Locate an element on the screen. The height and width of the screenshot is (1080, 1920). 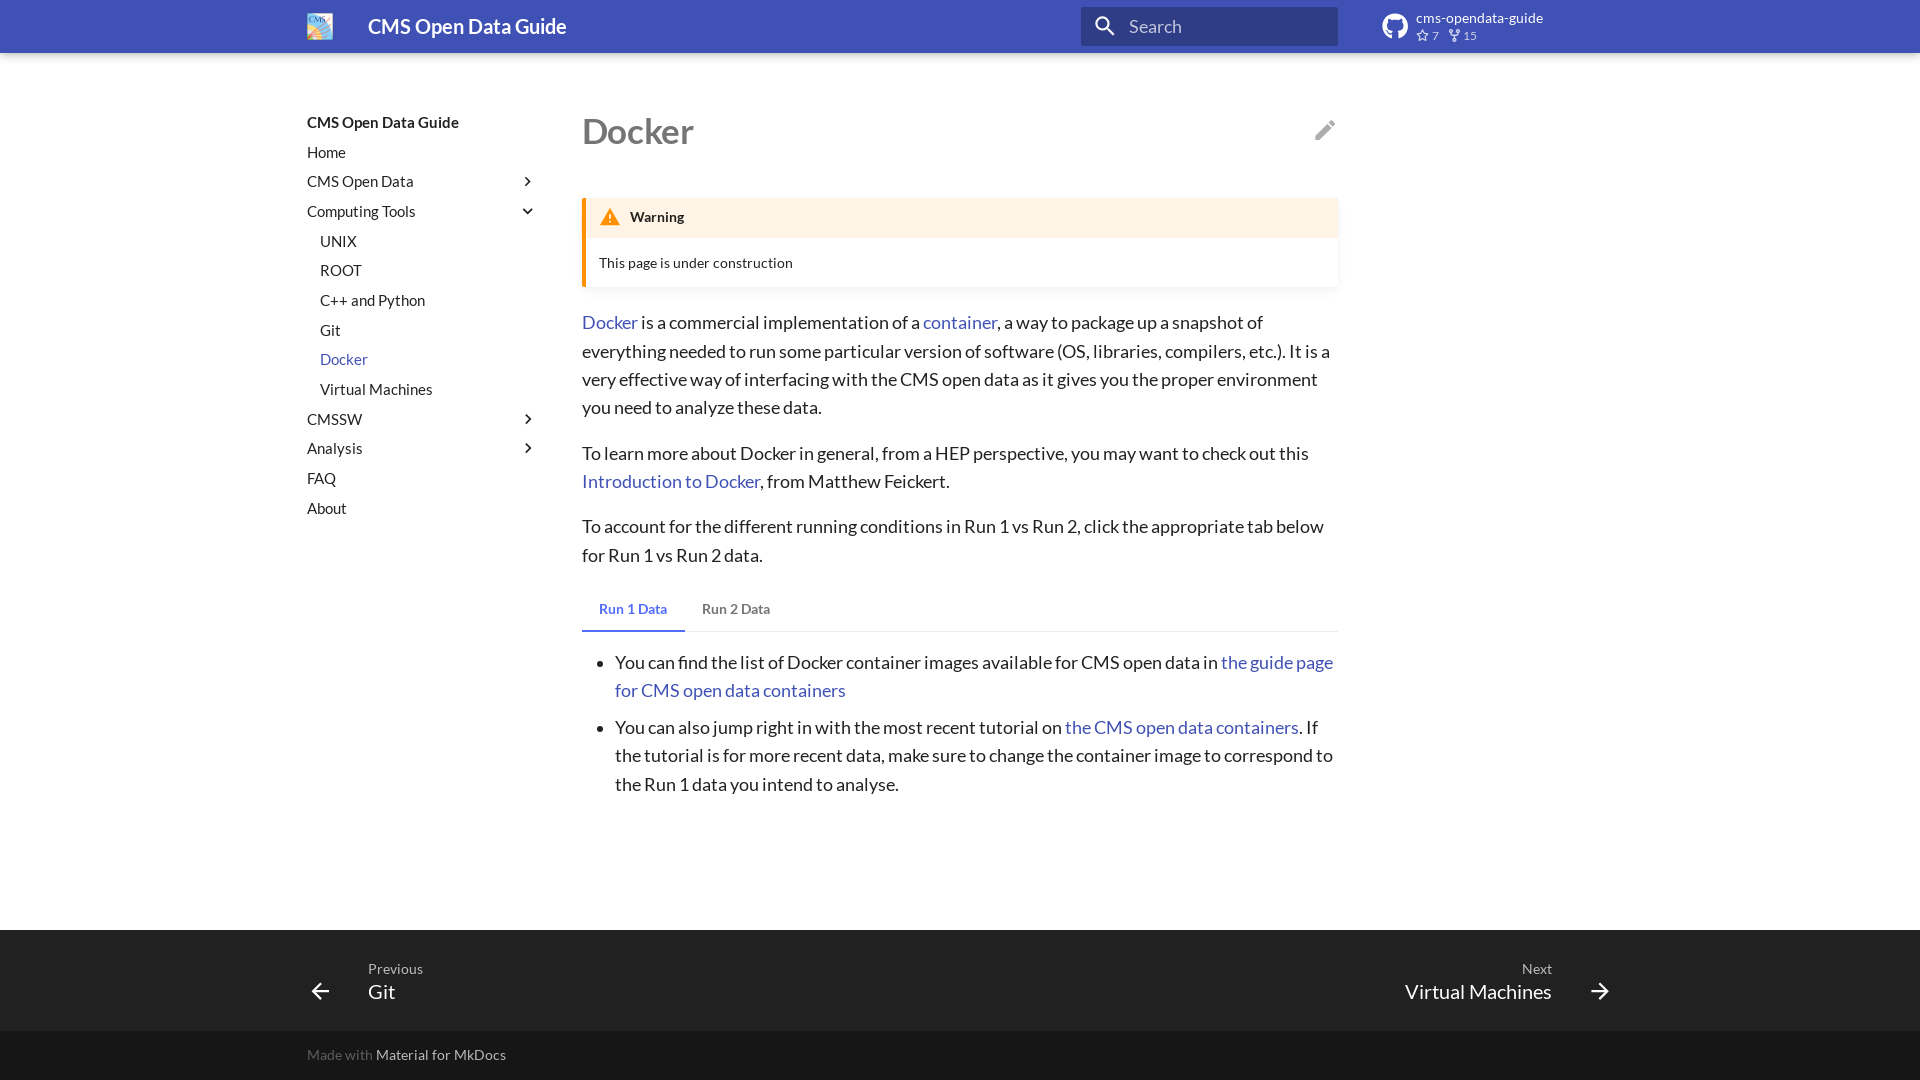
CMS Open Data Guide is located at coordinates (320, 26).